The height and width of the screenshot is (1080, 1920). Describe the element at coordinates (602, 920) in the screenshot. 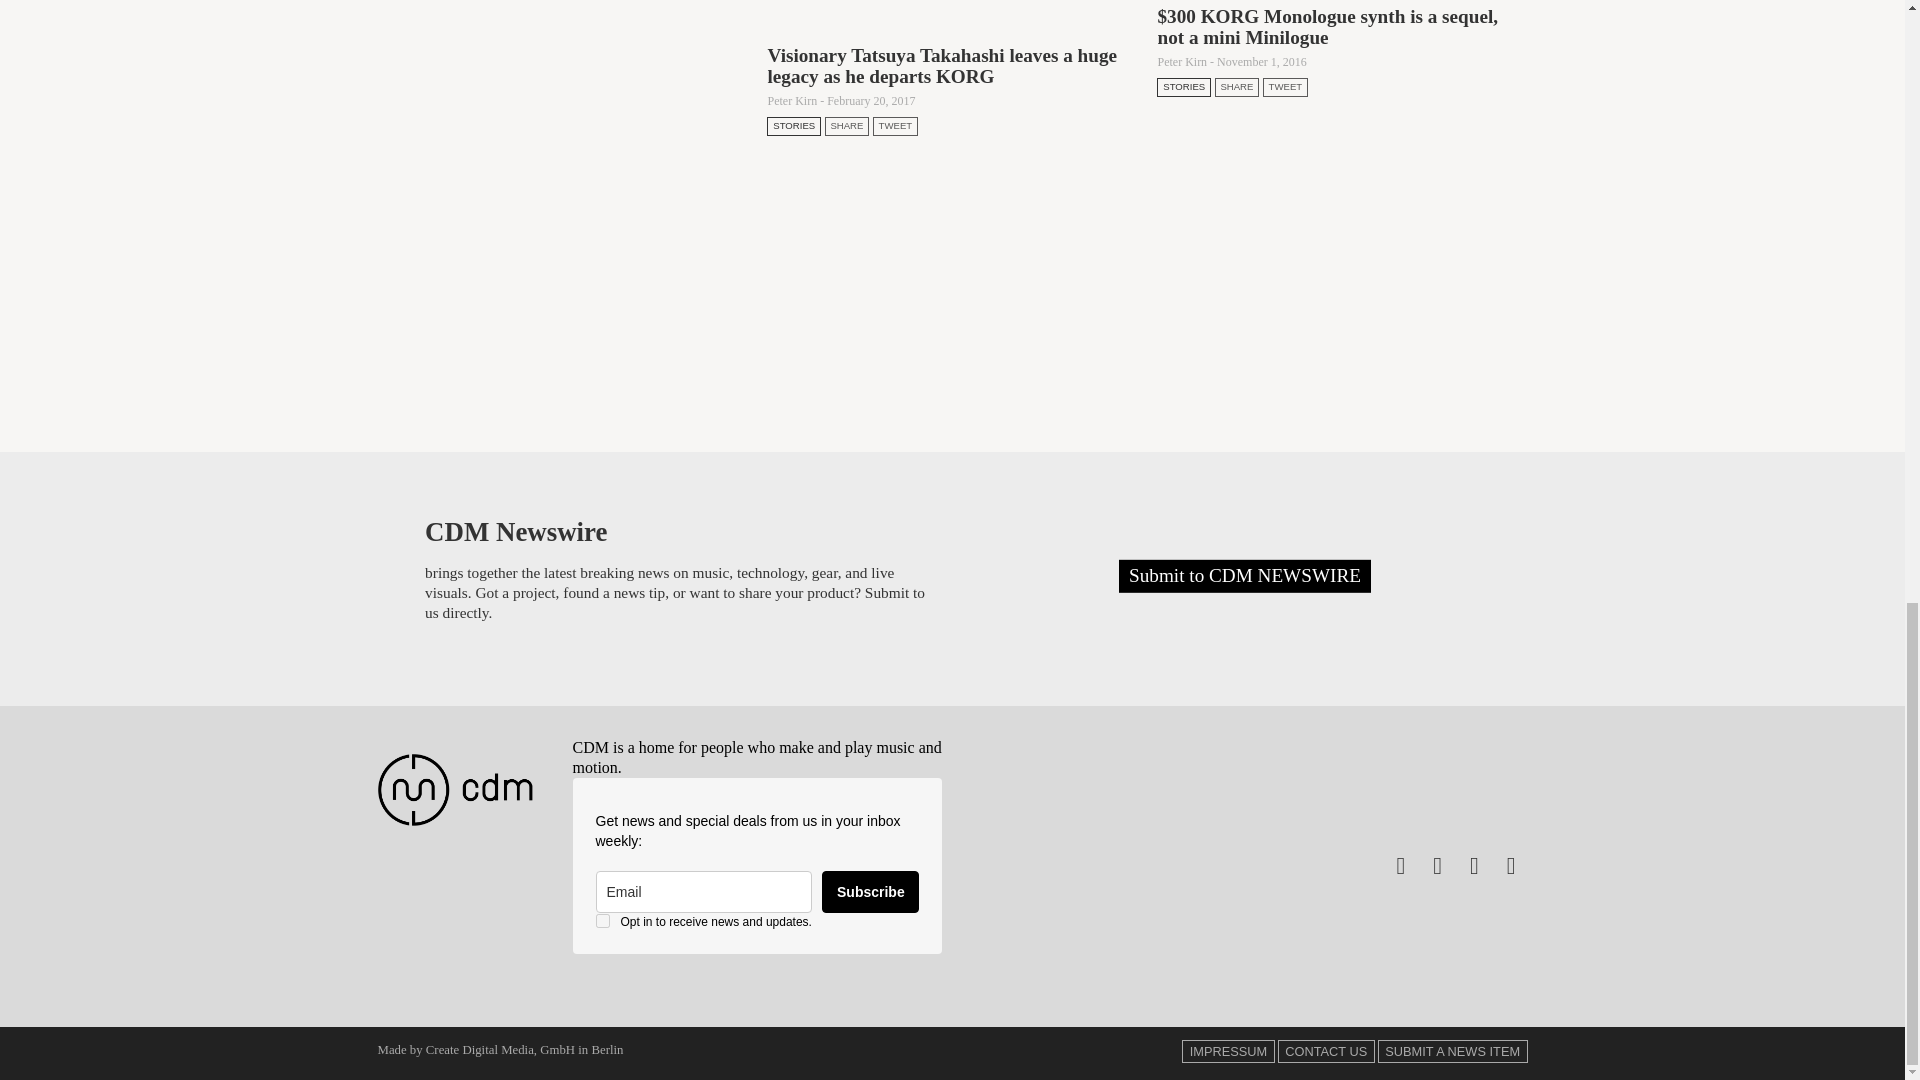

I see `on` at that location.